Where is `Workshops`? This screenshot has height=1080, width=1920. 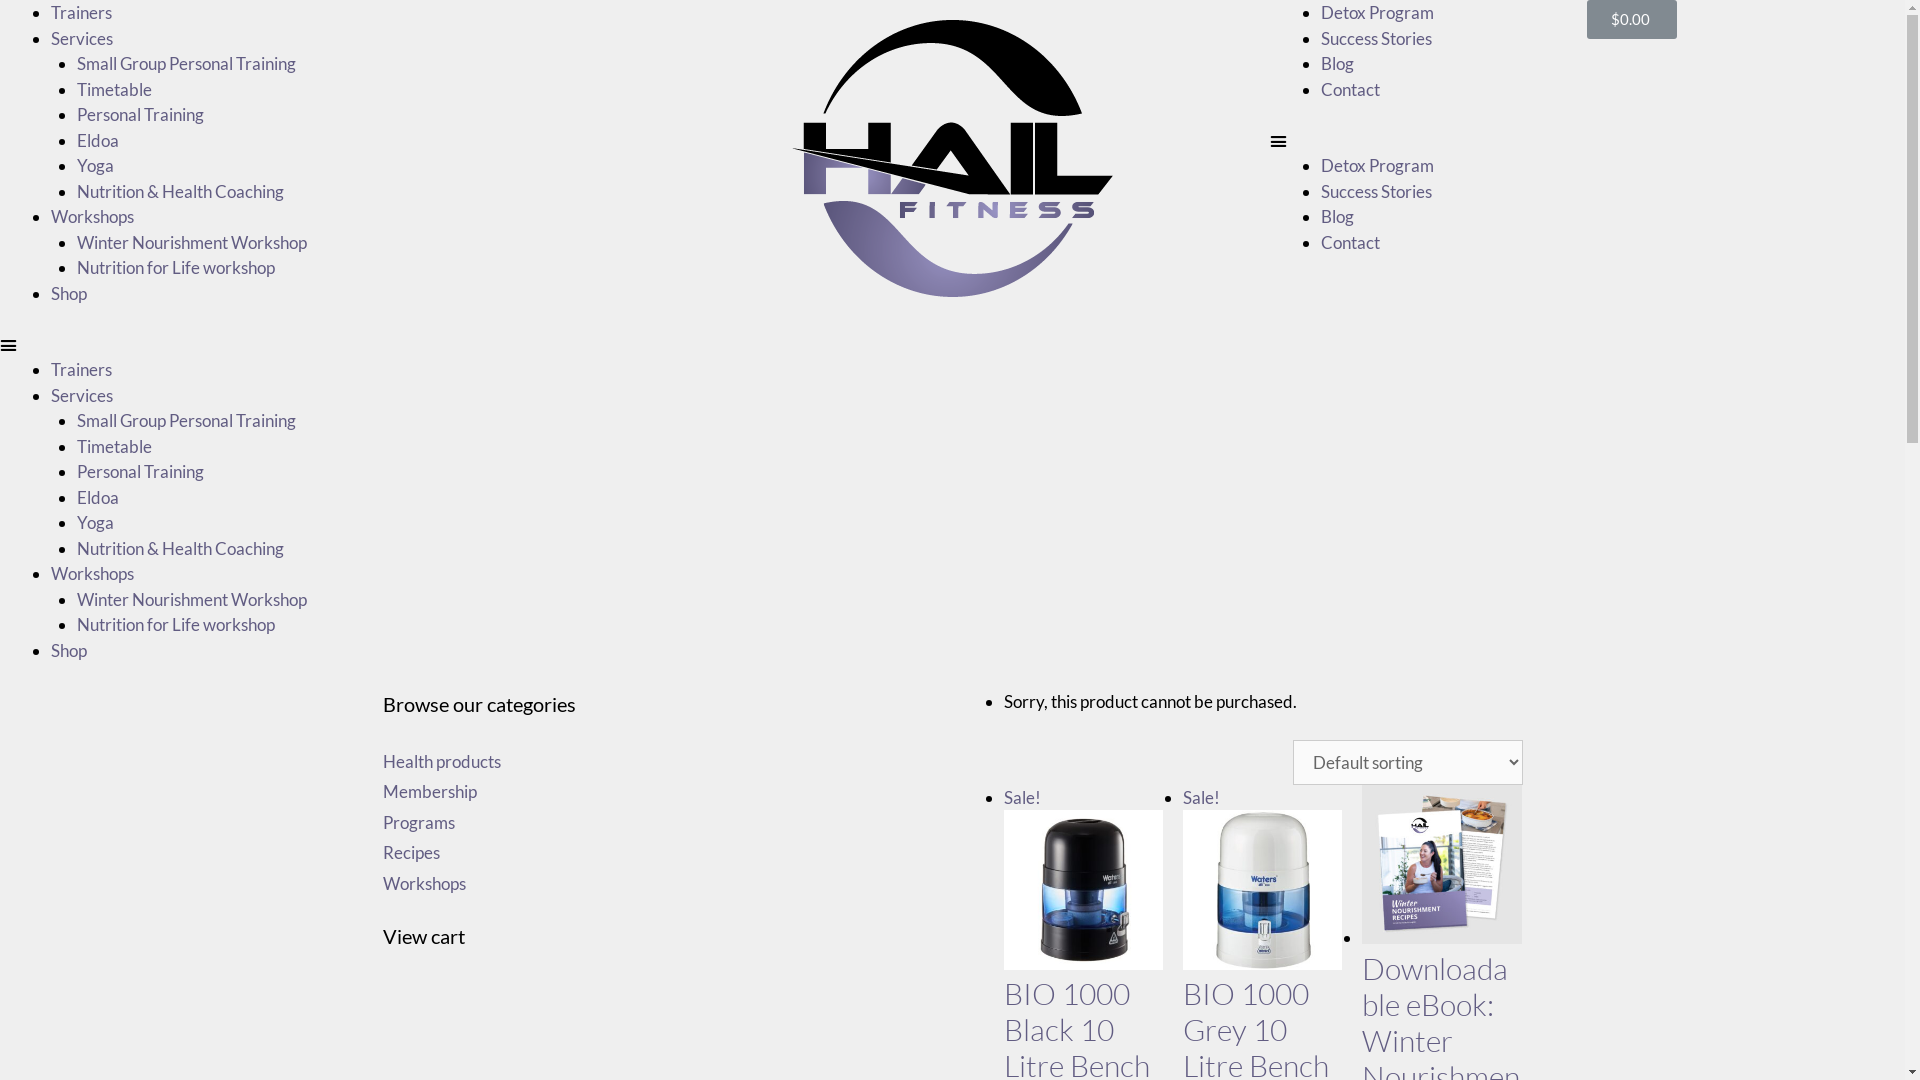
Workshops is located at coordinates (92, 216).